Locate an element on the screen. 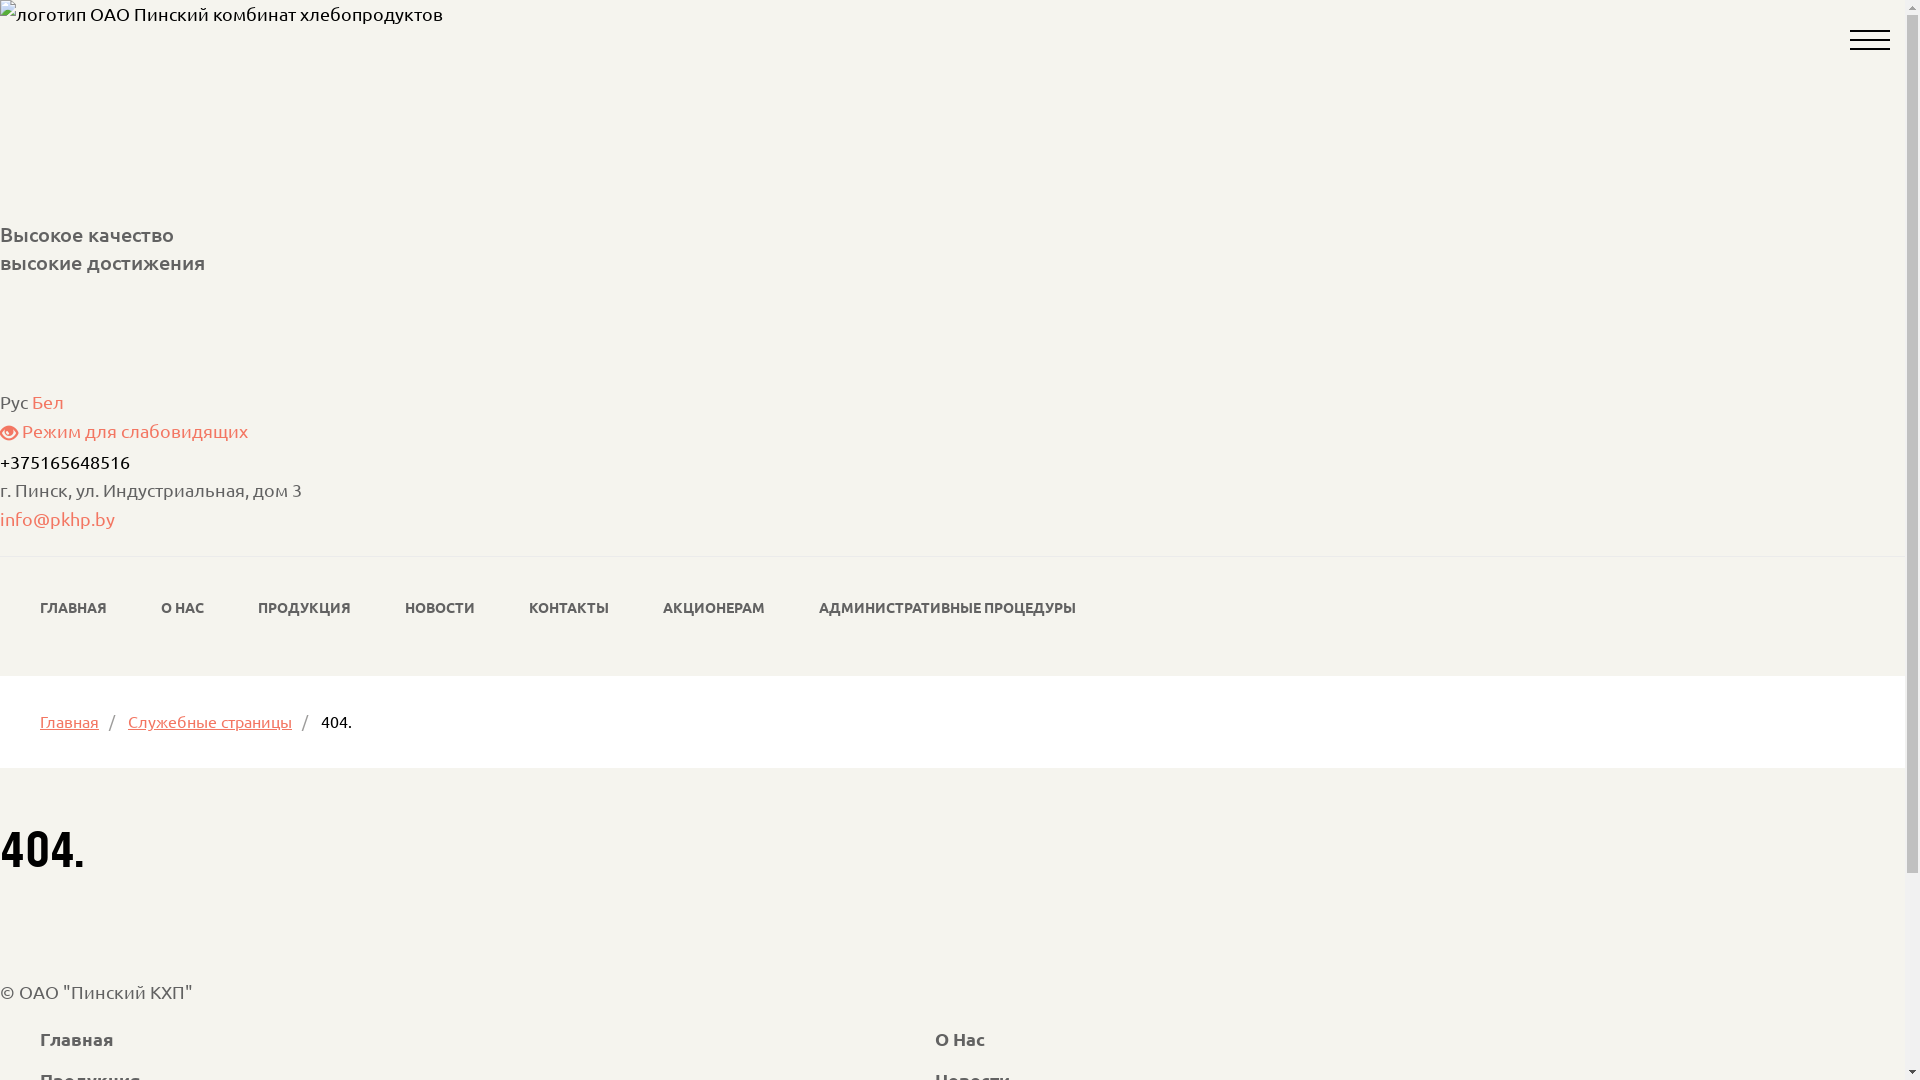 The height and width of the screenshot is (1080, 1920). info@pkhp.by is located at coordinates (58, 518).